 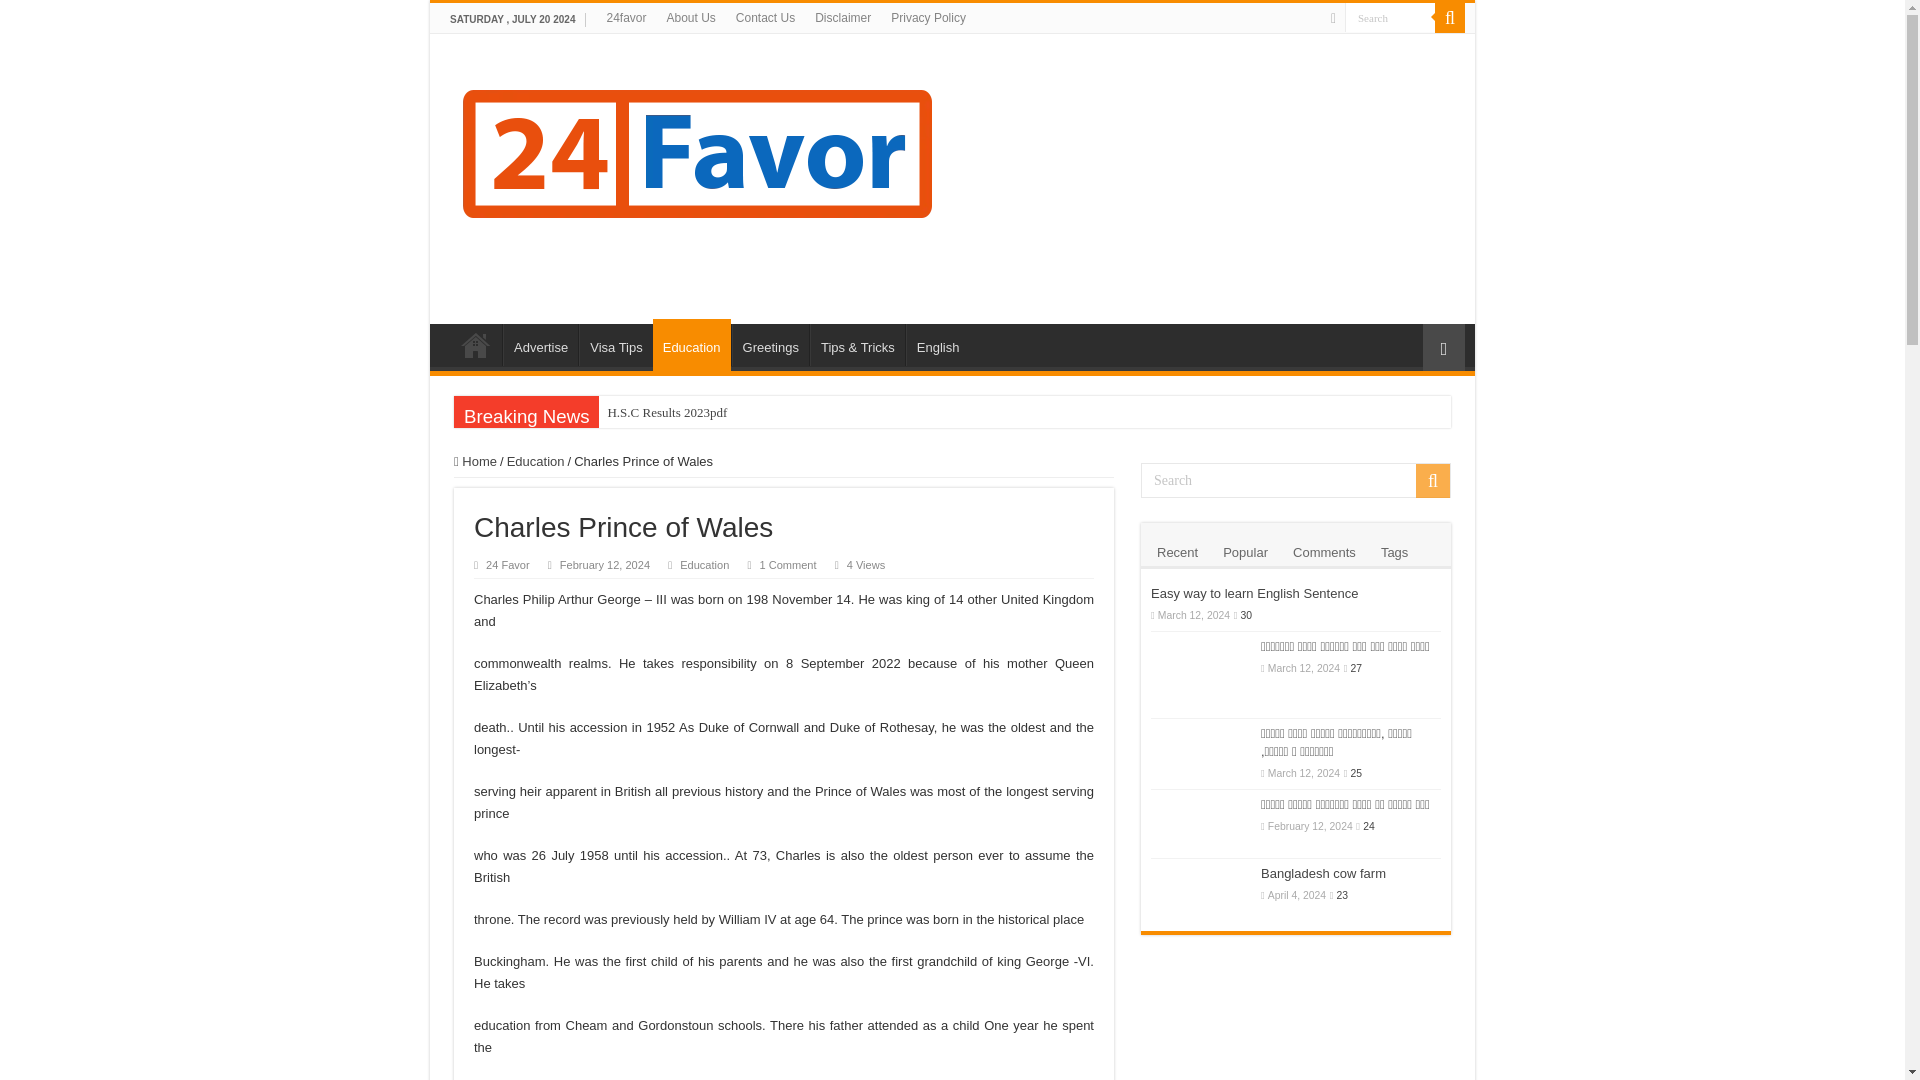 What do you see at coordinates (540, 345) in the screenshot?
I see `Advertise` at bounding box center [540, 345].